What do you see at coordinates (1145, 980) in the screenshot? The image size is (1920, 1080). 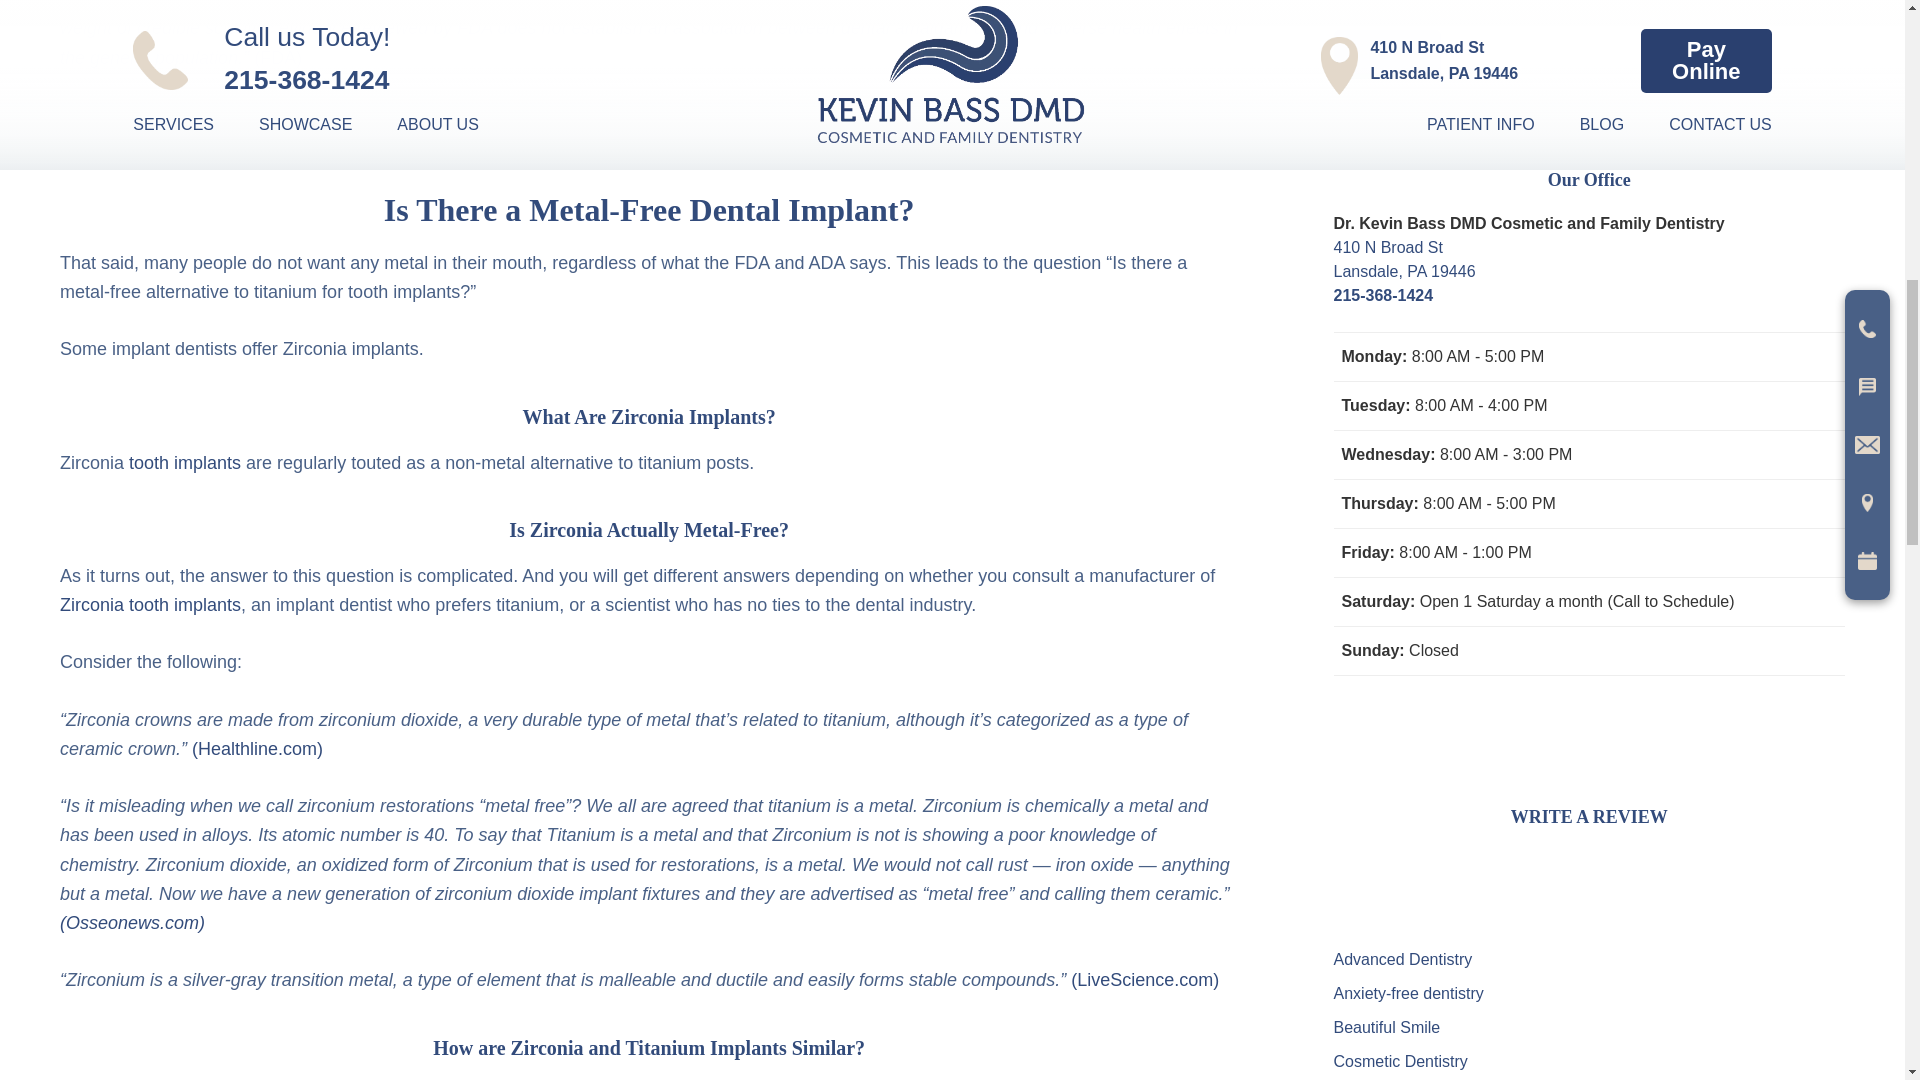 I see `tooth implants Lansdale` at bounding box center [1145, 980].